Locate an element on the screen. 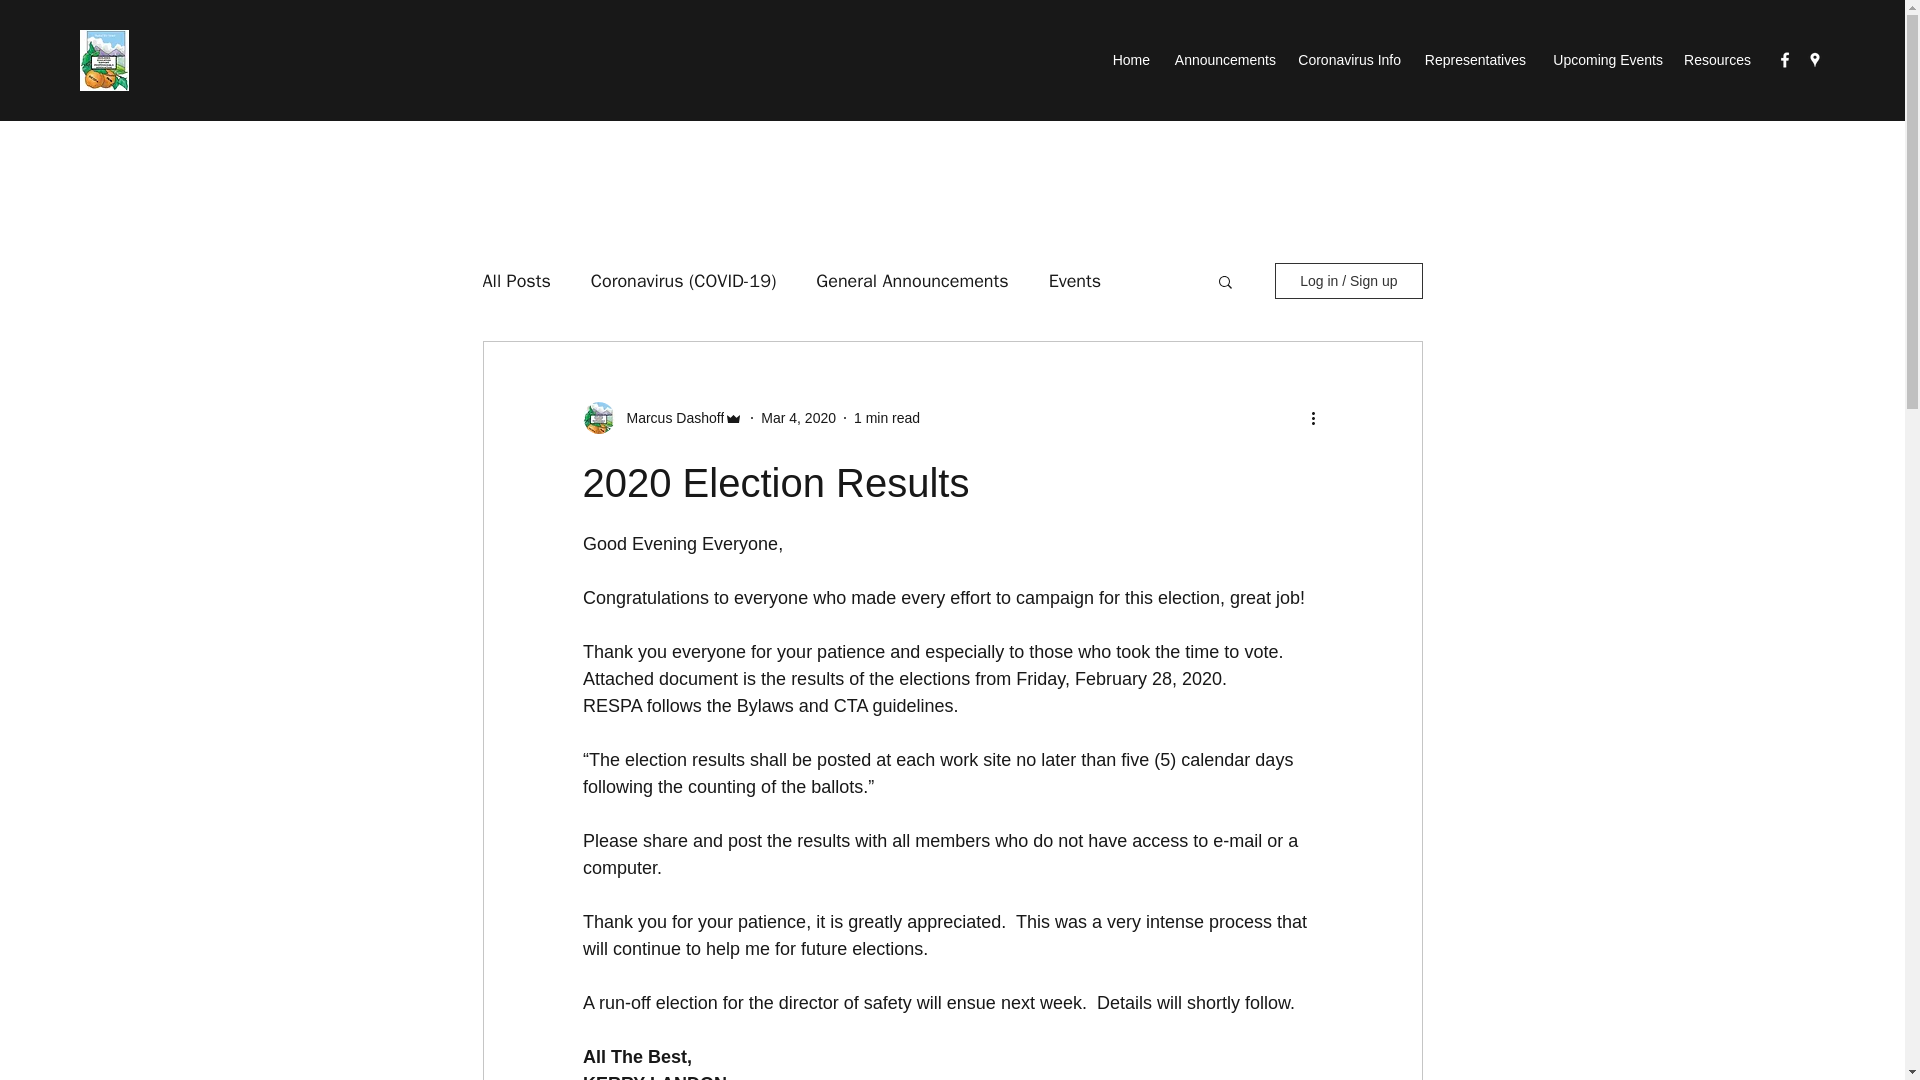 The width and height of the screenshot is (1920, 1080). Representatives is located at coordinates (1474, 60).